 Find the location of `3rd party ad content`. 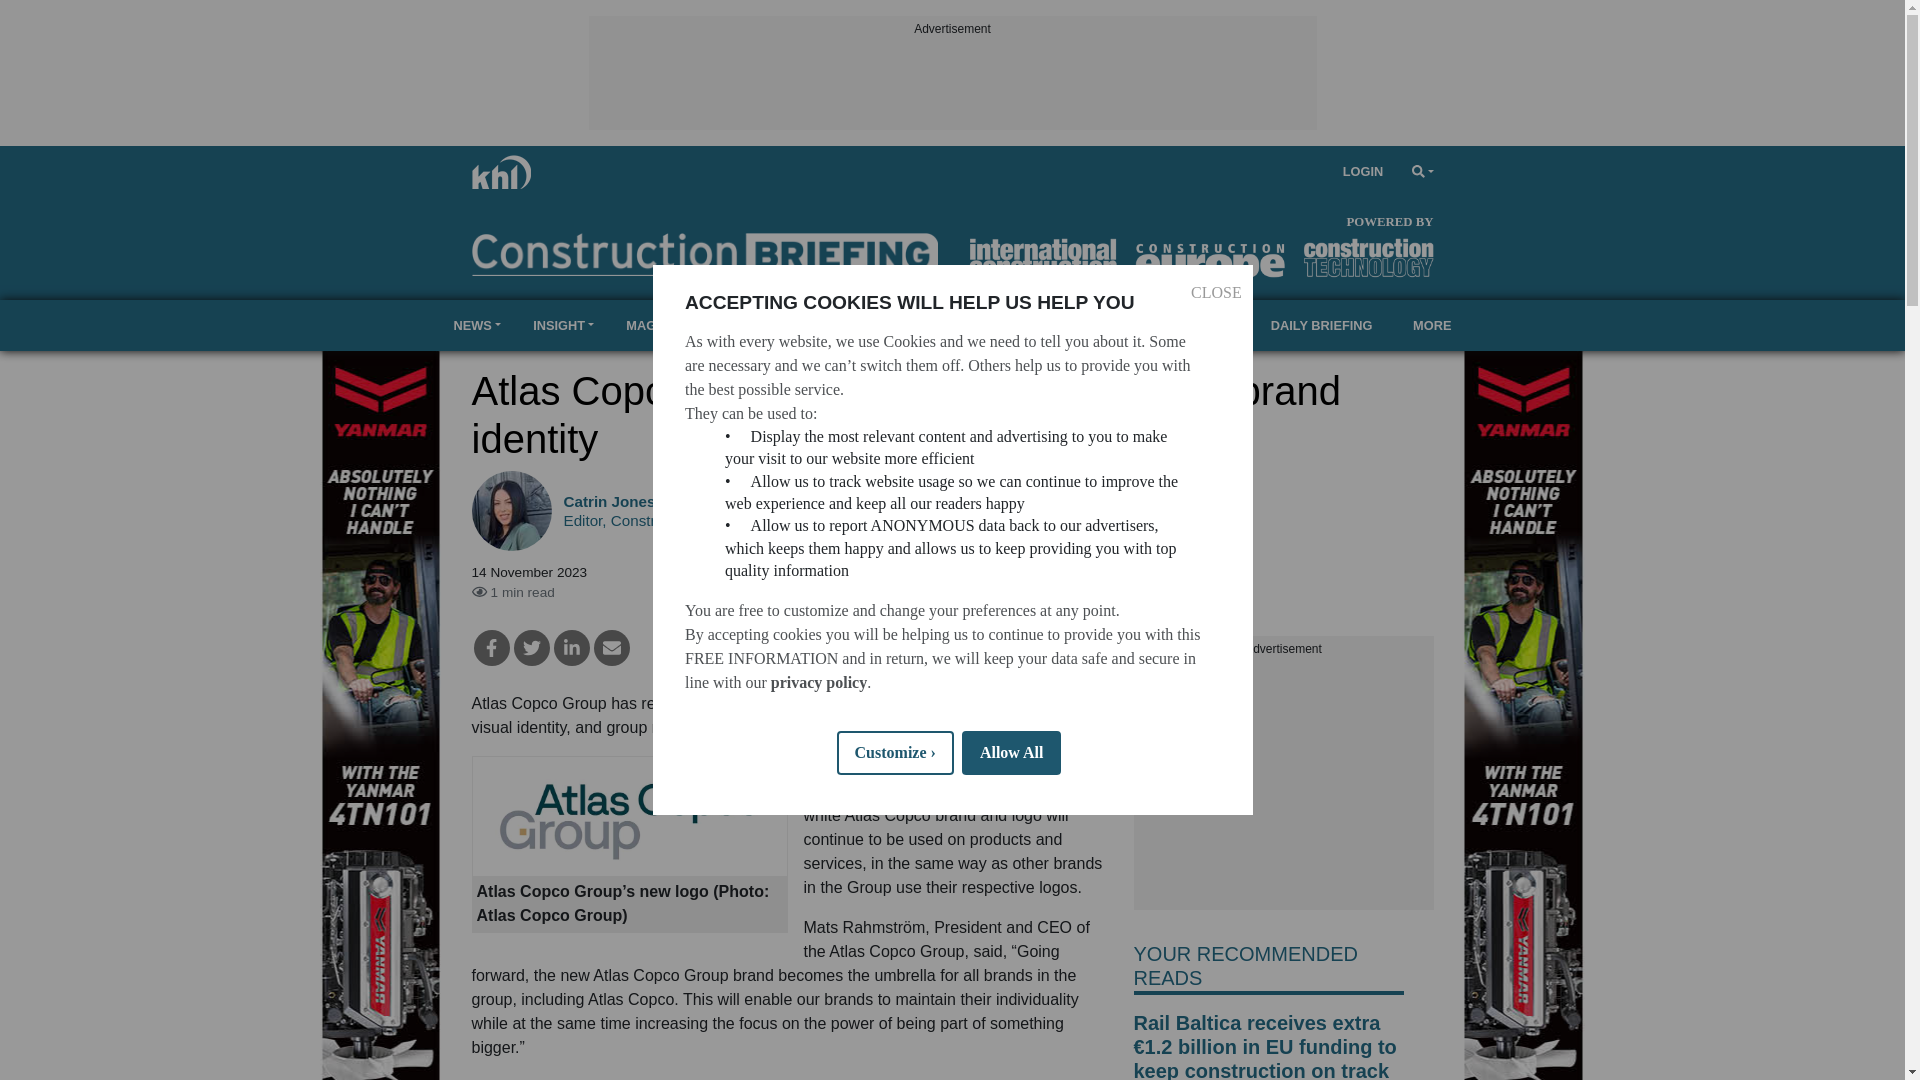

3rd party ad content is located at coordinates (951, 84).